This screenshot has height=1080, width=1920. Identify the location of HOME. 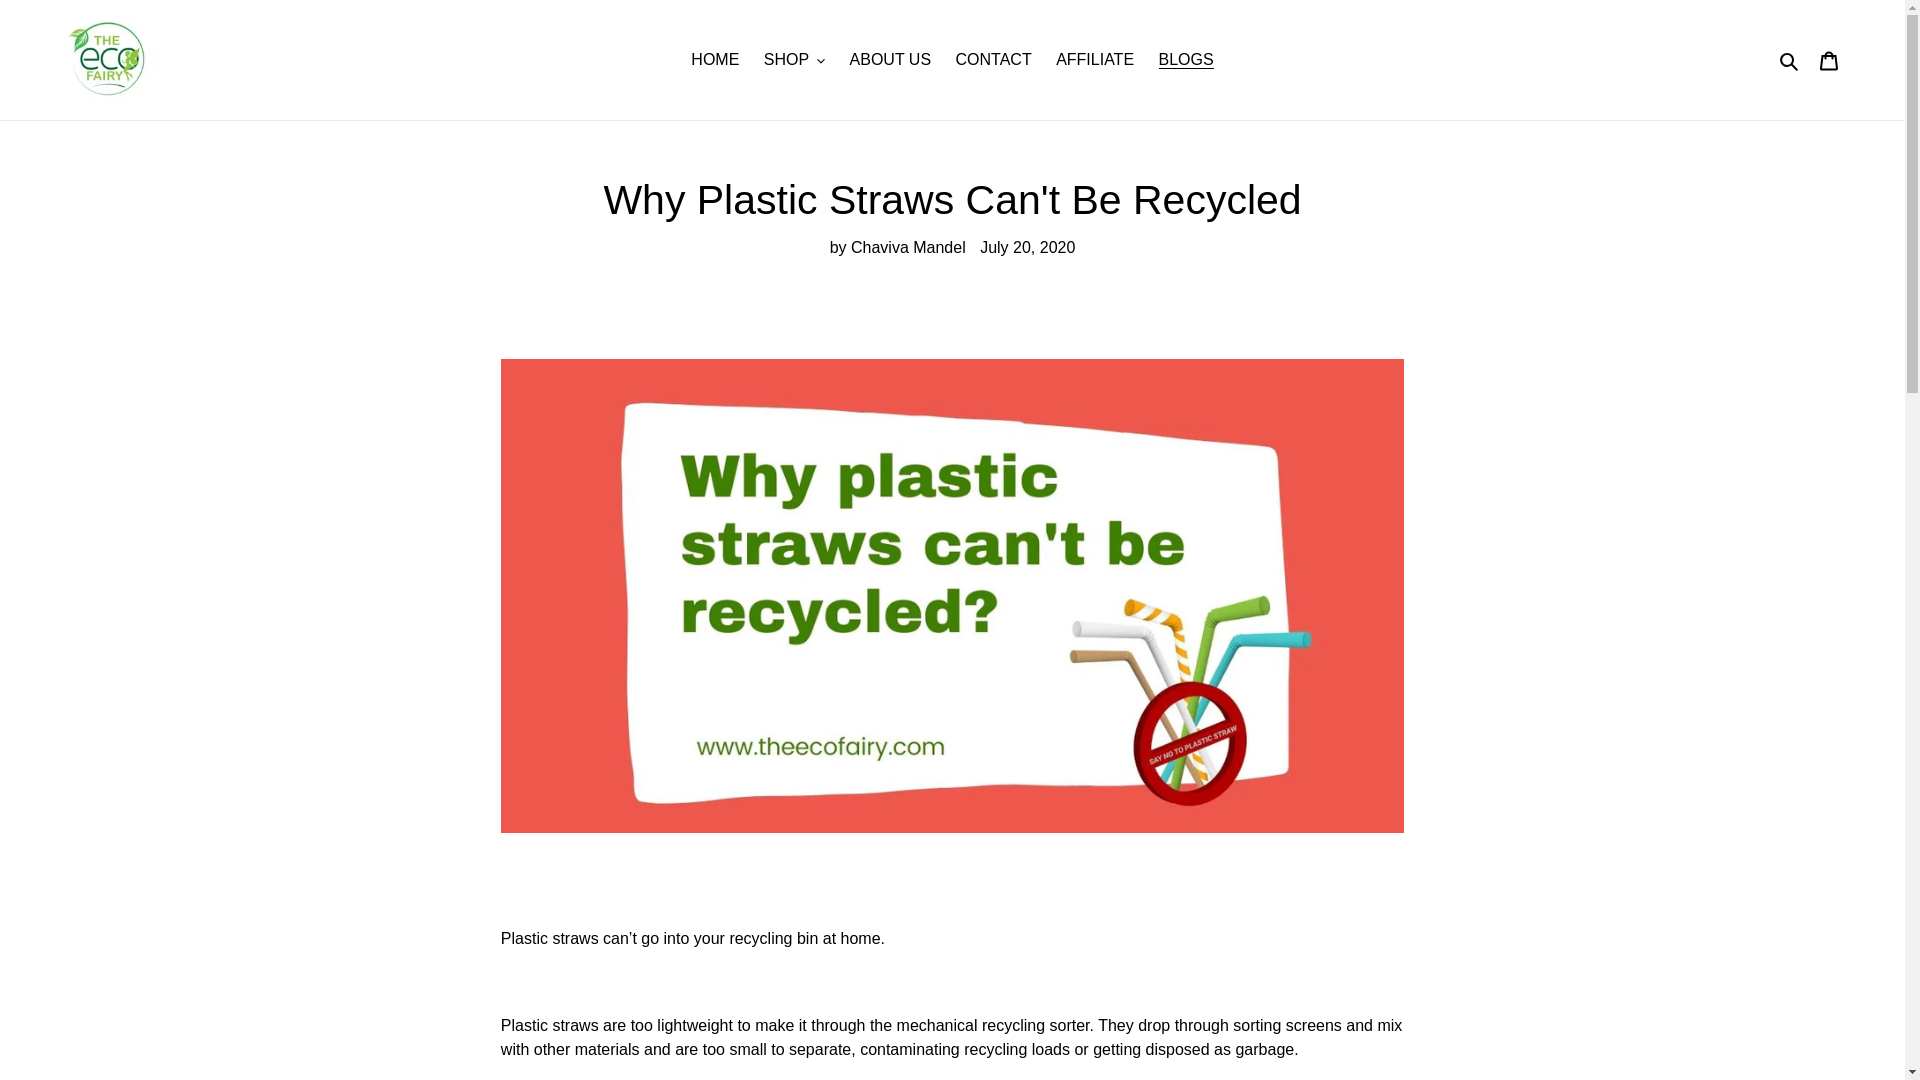
(714, 60).